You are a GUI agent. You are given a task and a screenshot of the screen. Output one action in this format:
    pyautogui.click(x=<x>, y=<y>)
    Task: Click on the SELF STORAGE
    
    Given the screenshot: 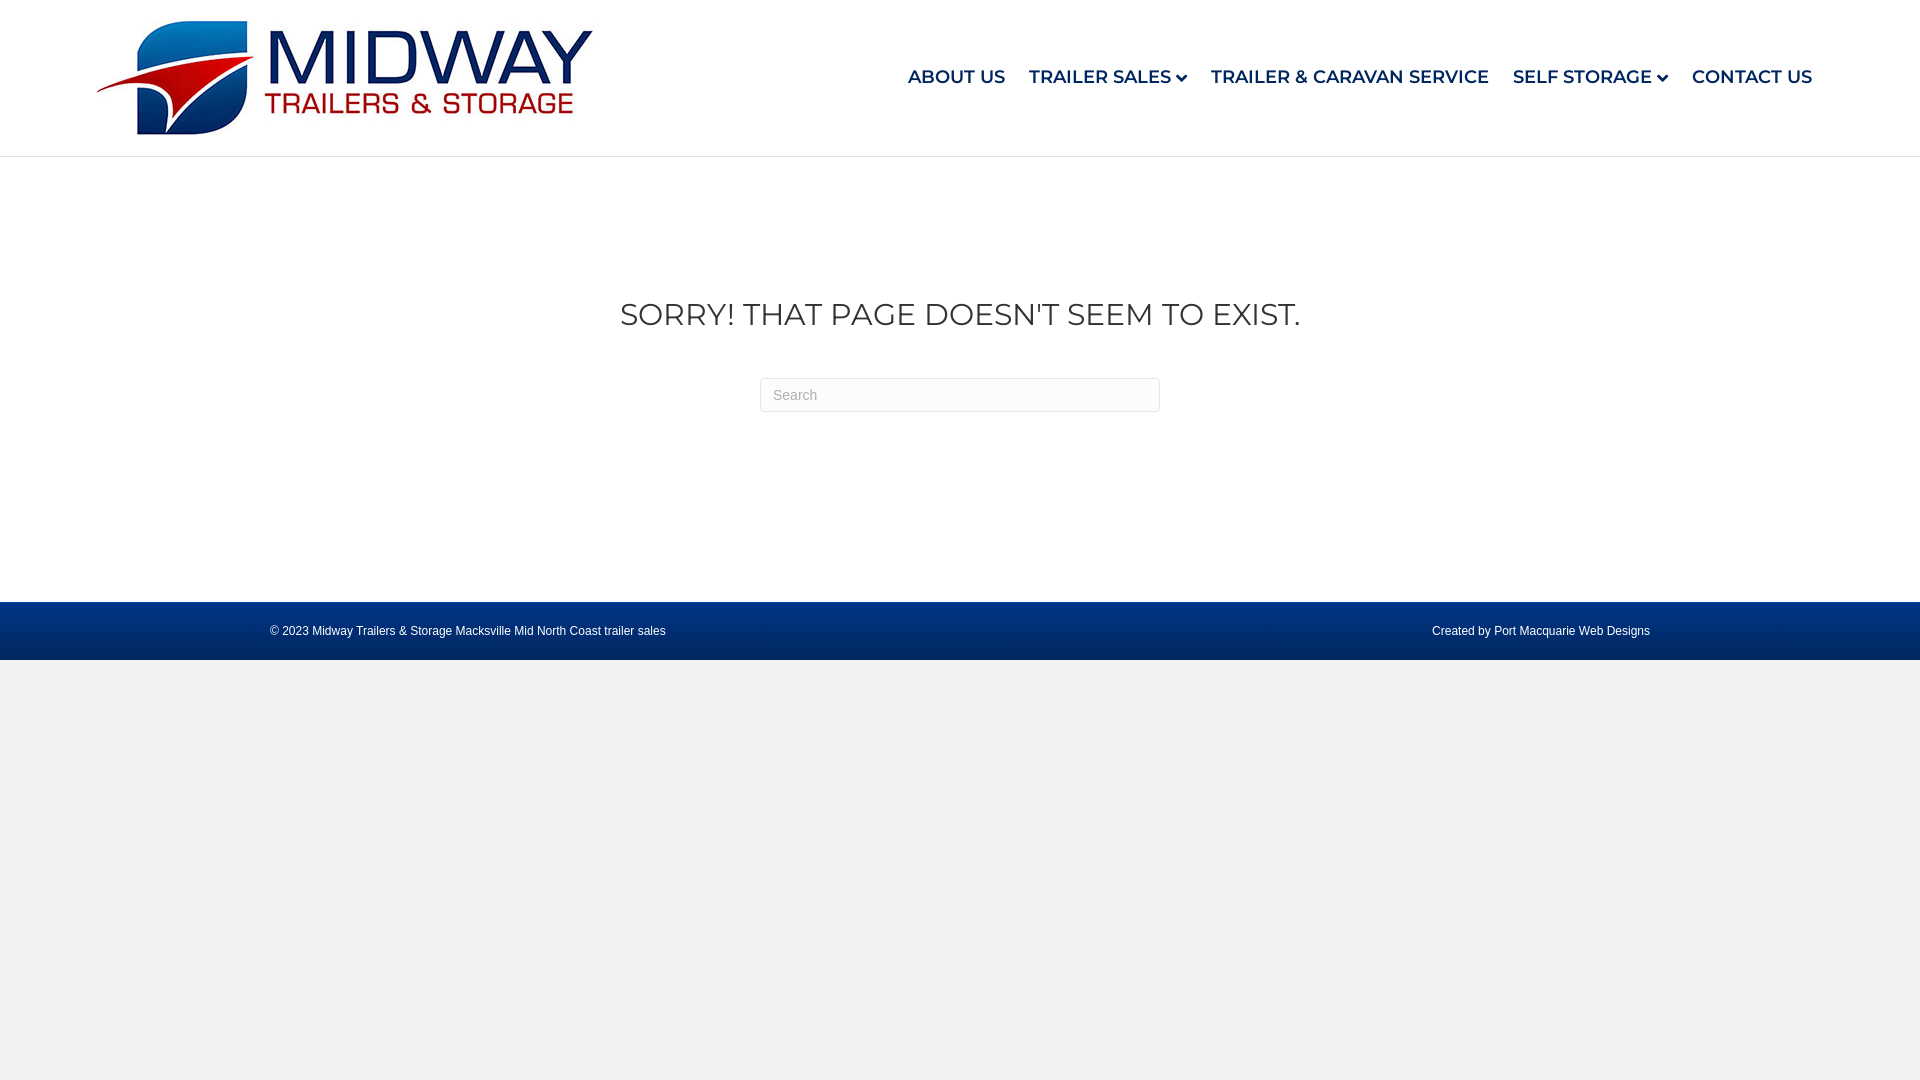 What is the action you would take?
    pyautogui.click(x=1590, y=78)
    